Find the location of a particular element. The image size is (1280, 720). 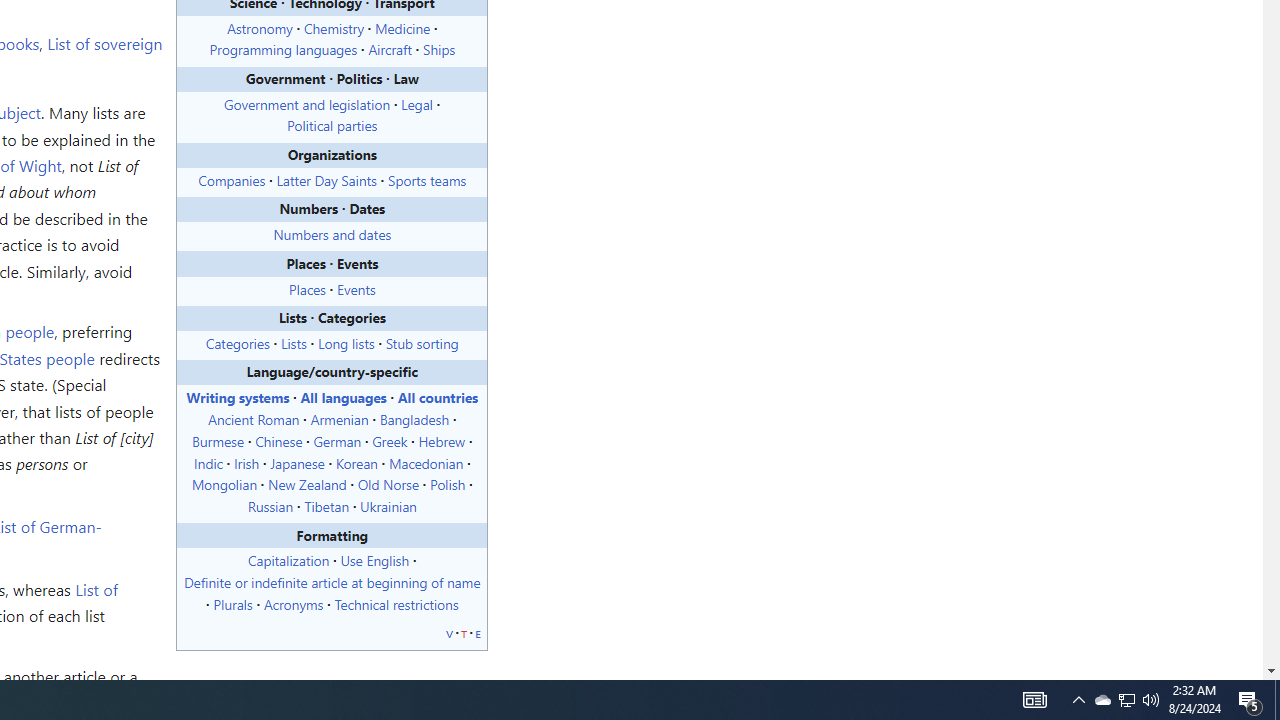

Use English is located at coordinates (374, 560).